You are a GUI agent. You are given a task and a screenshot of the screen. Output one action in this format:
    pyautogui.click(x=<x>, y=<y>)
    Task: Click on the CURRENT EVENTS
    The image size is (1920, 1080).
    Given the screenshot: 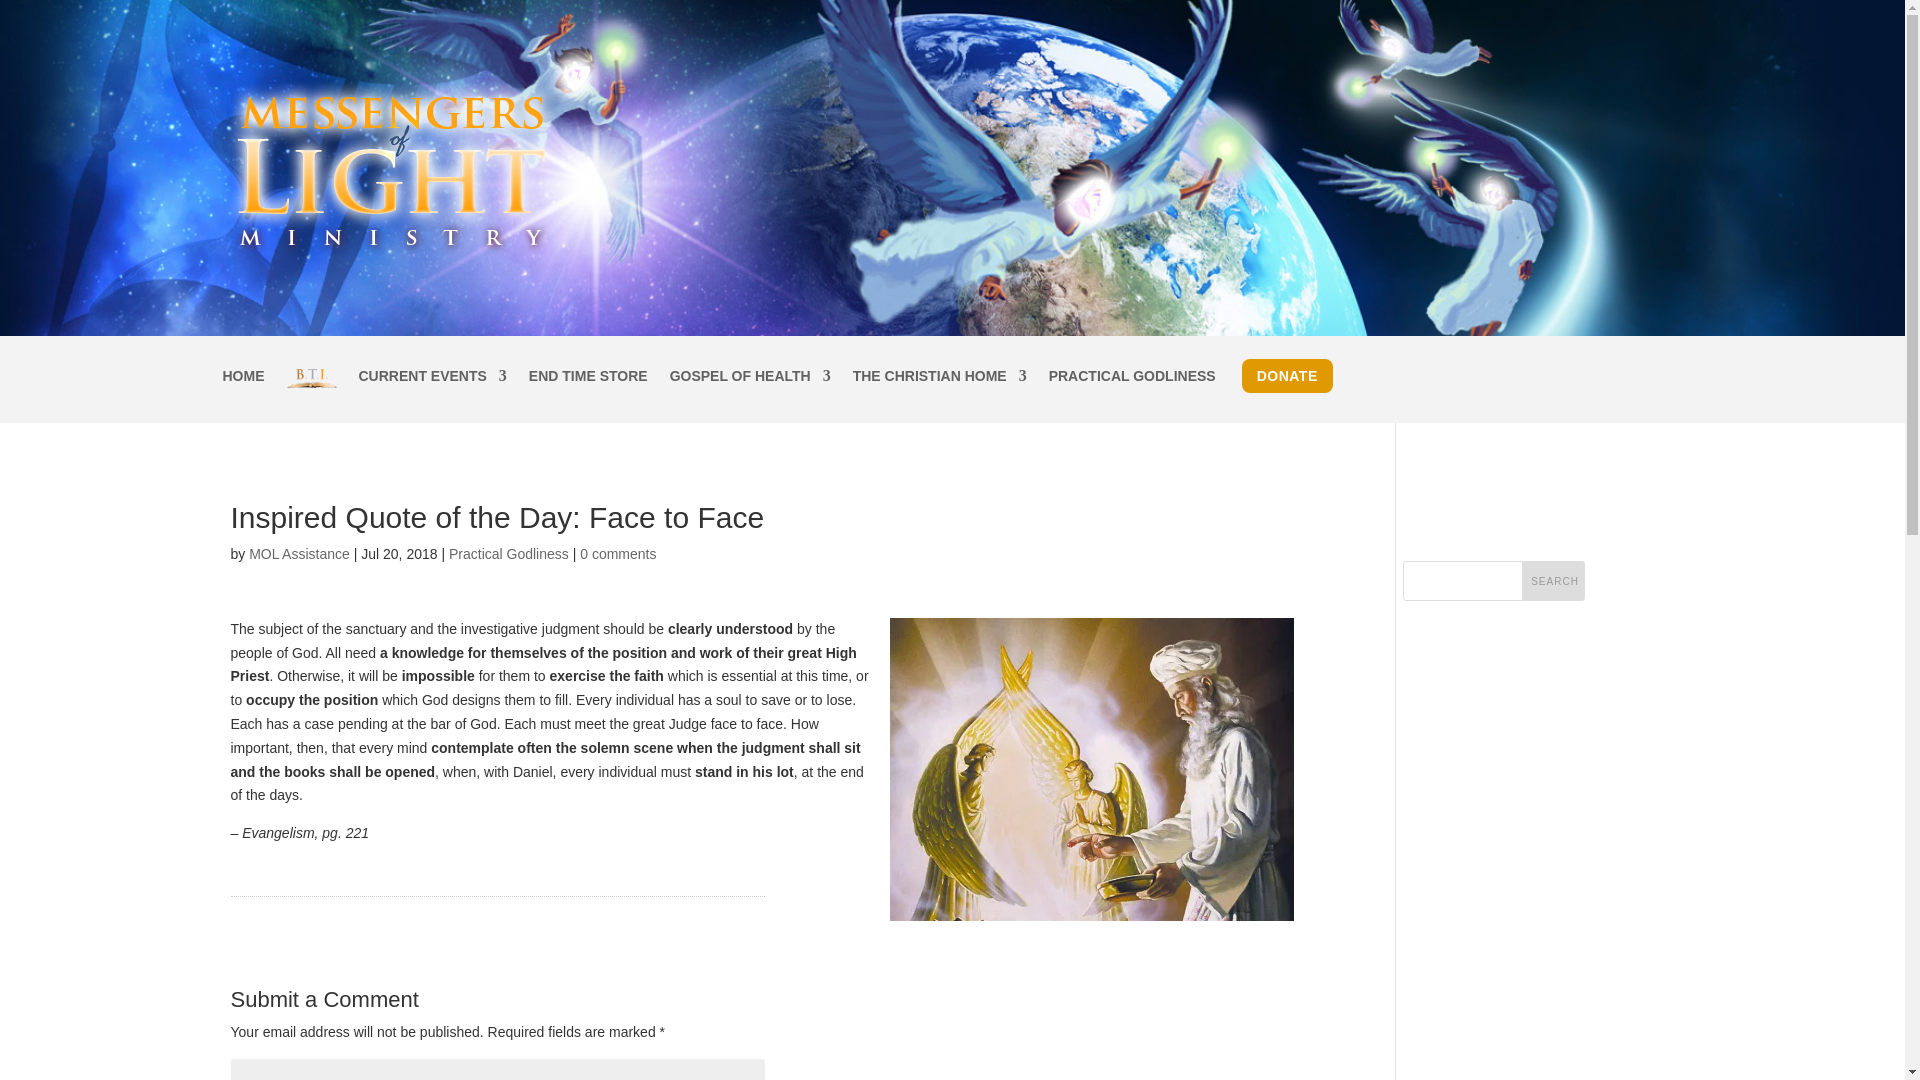 What is the action you would take?
    pyautogui.click(x=432, y=396)
    